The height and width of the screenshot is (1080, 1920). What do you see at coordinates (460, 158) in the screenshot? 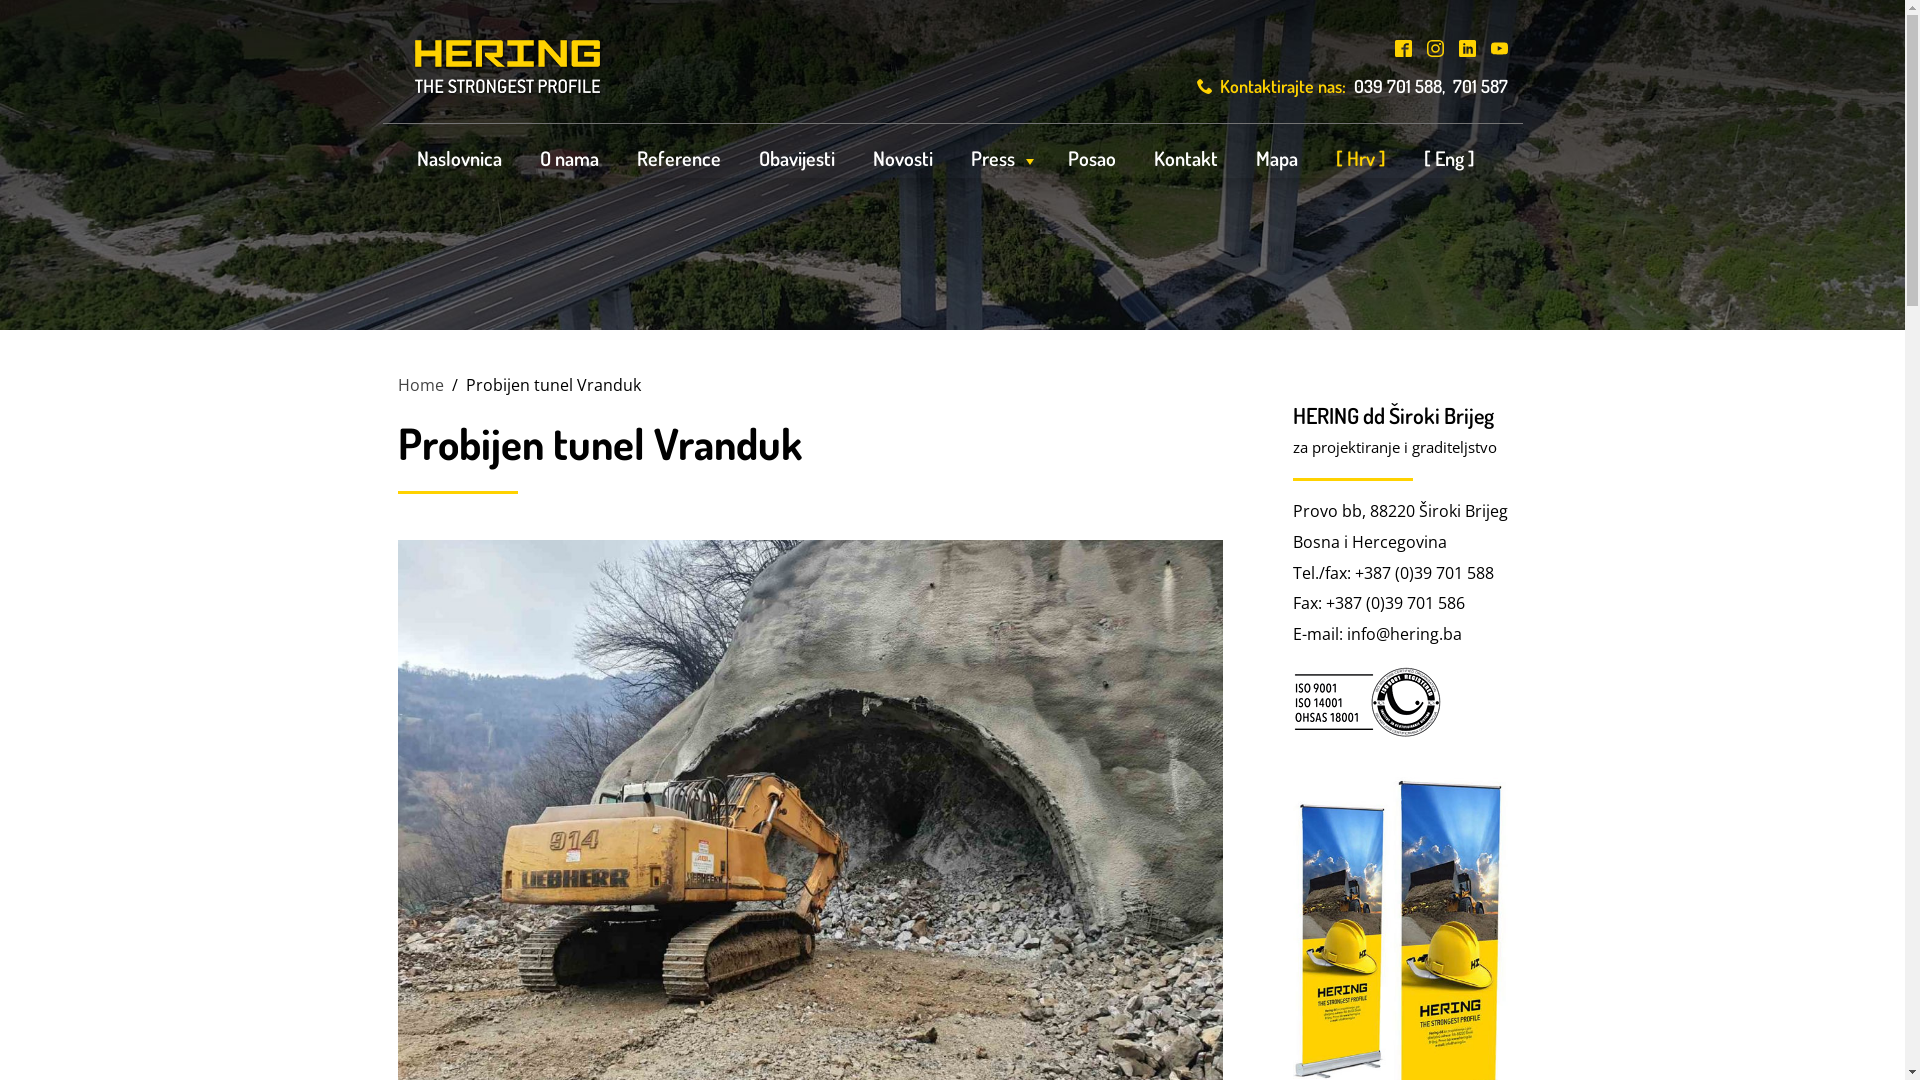
I see `Naslovnica` at bounding box center [460, 158].